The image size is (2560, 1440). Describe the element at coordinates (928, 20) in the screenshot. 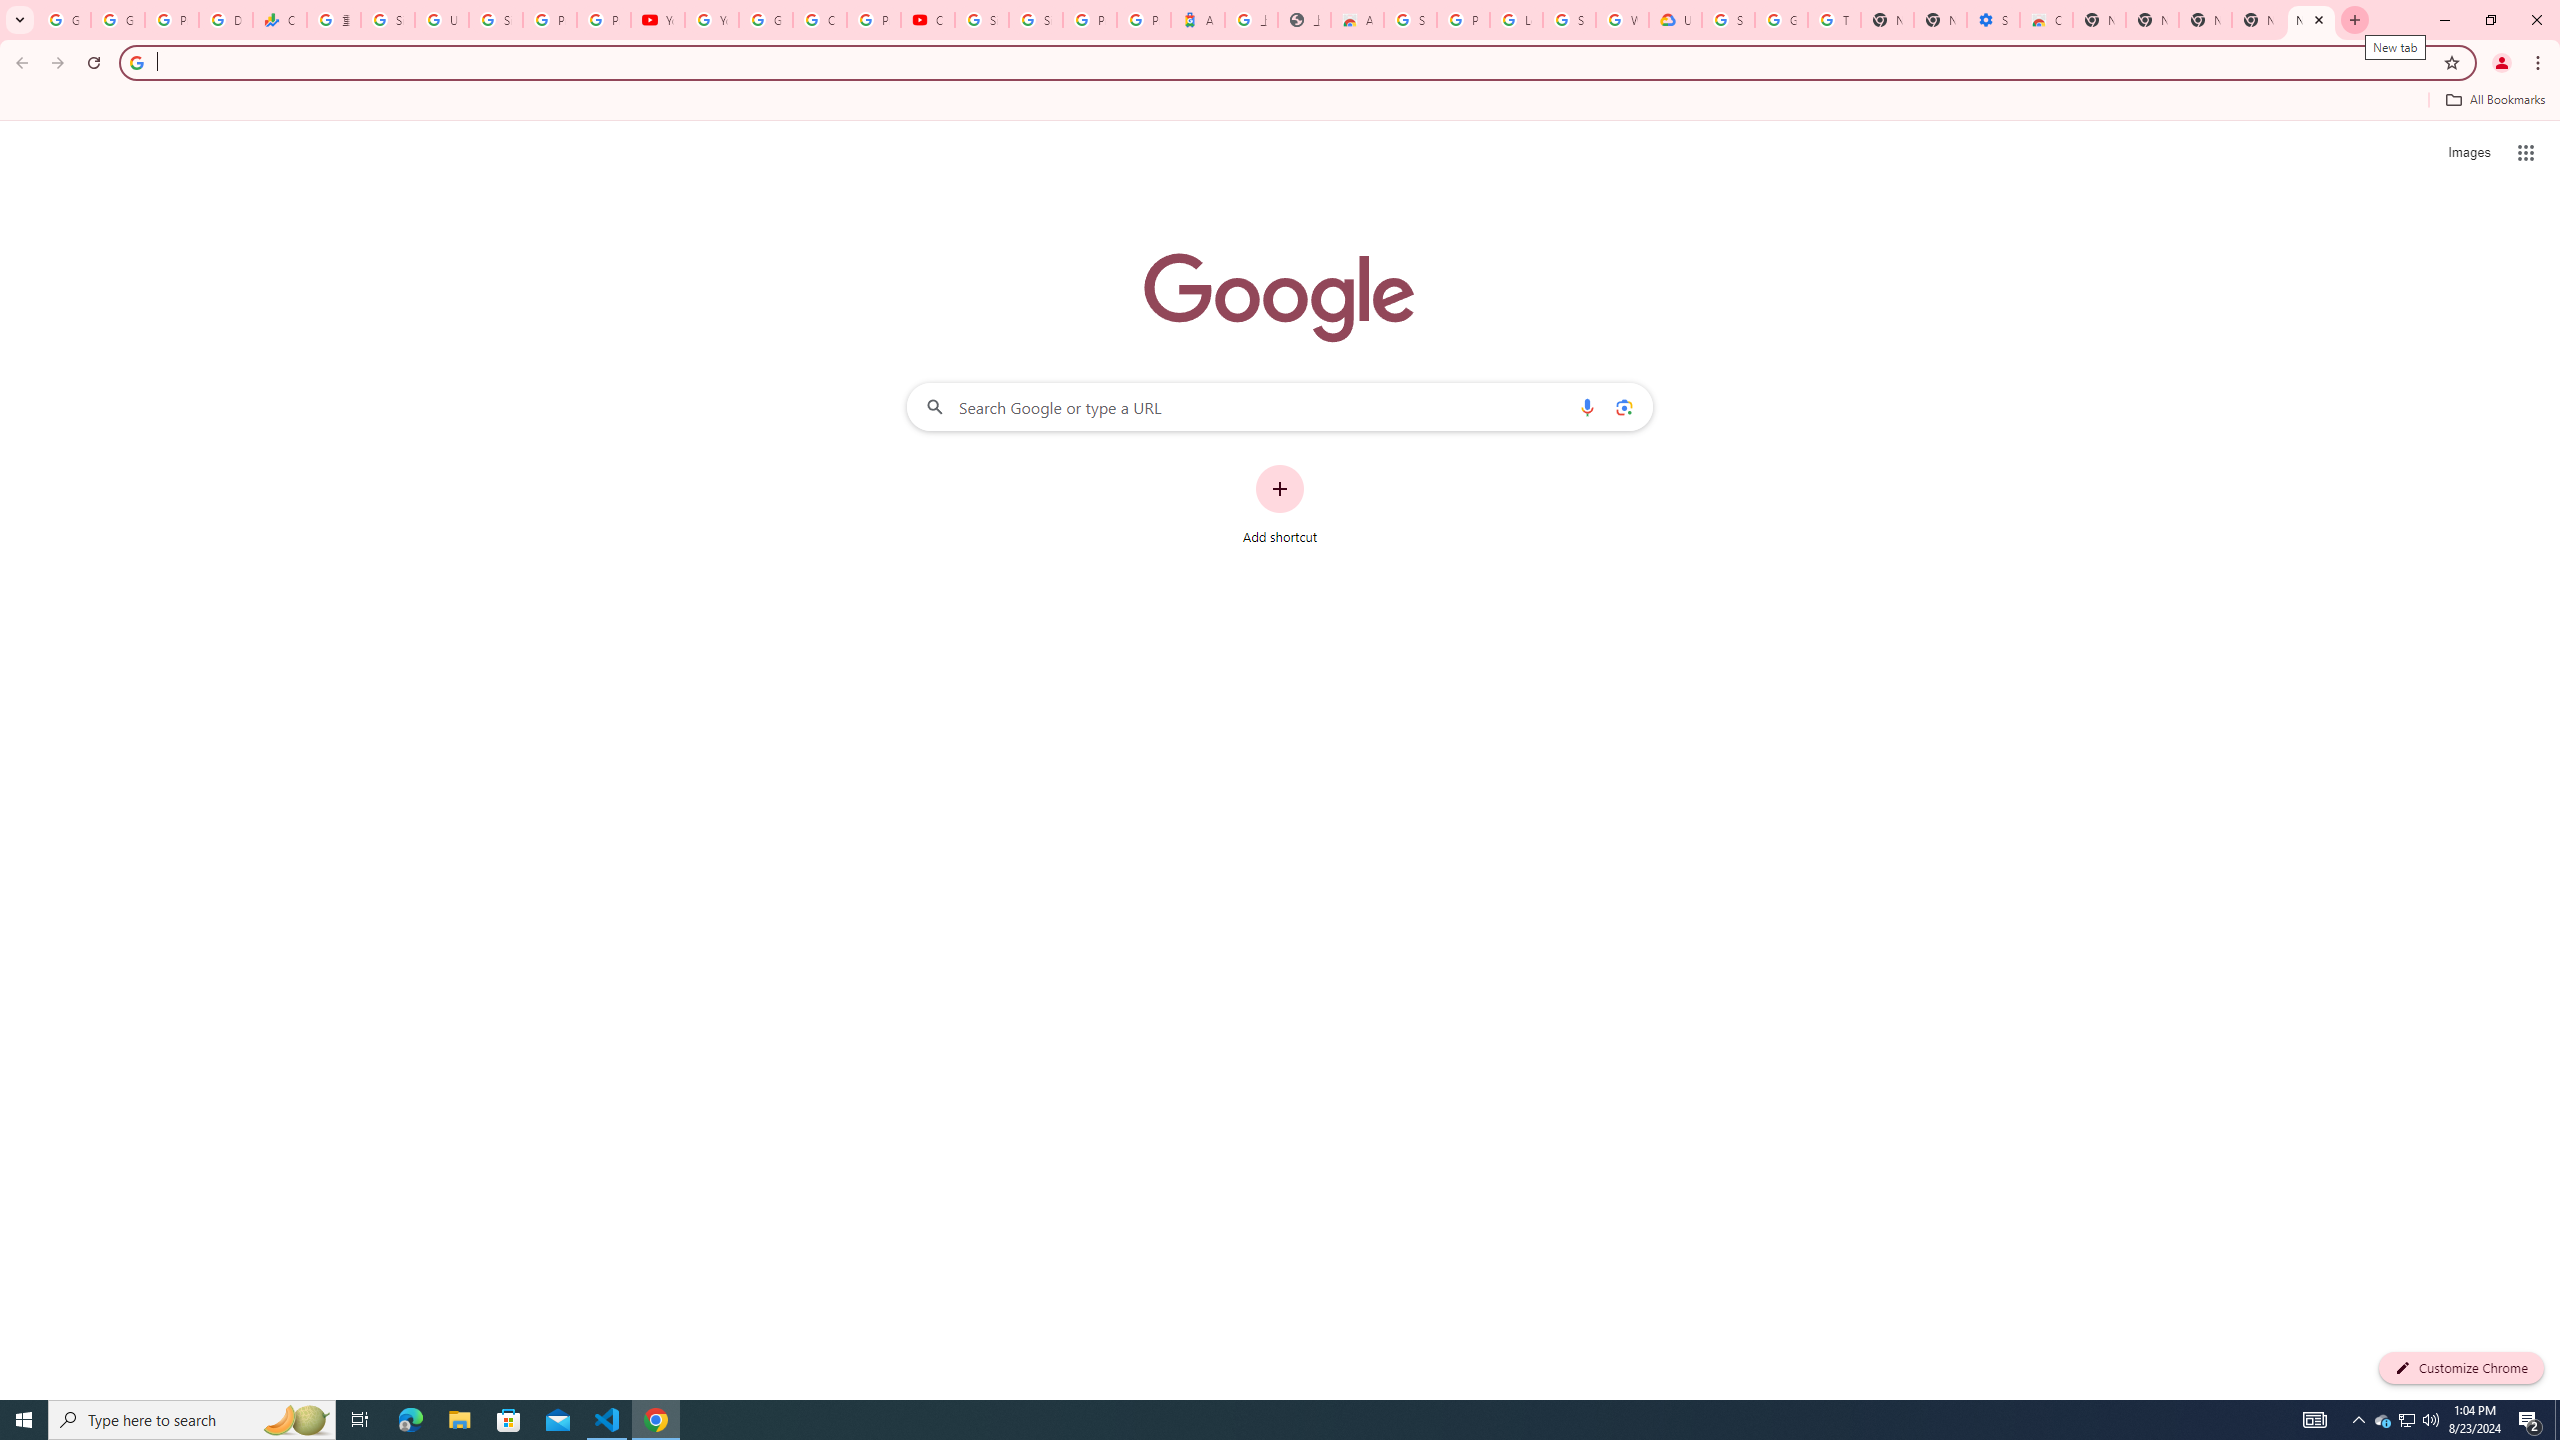

I see `Content Creator Programs & Opportunities - YouTube Creators` at that location.